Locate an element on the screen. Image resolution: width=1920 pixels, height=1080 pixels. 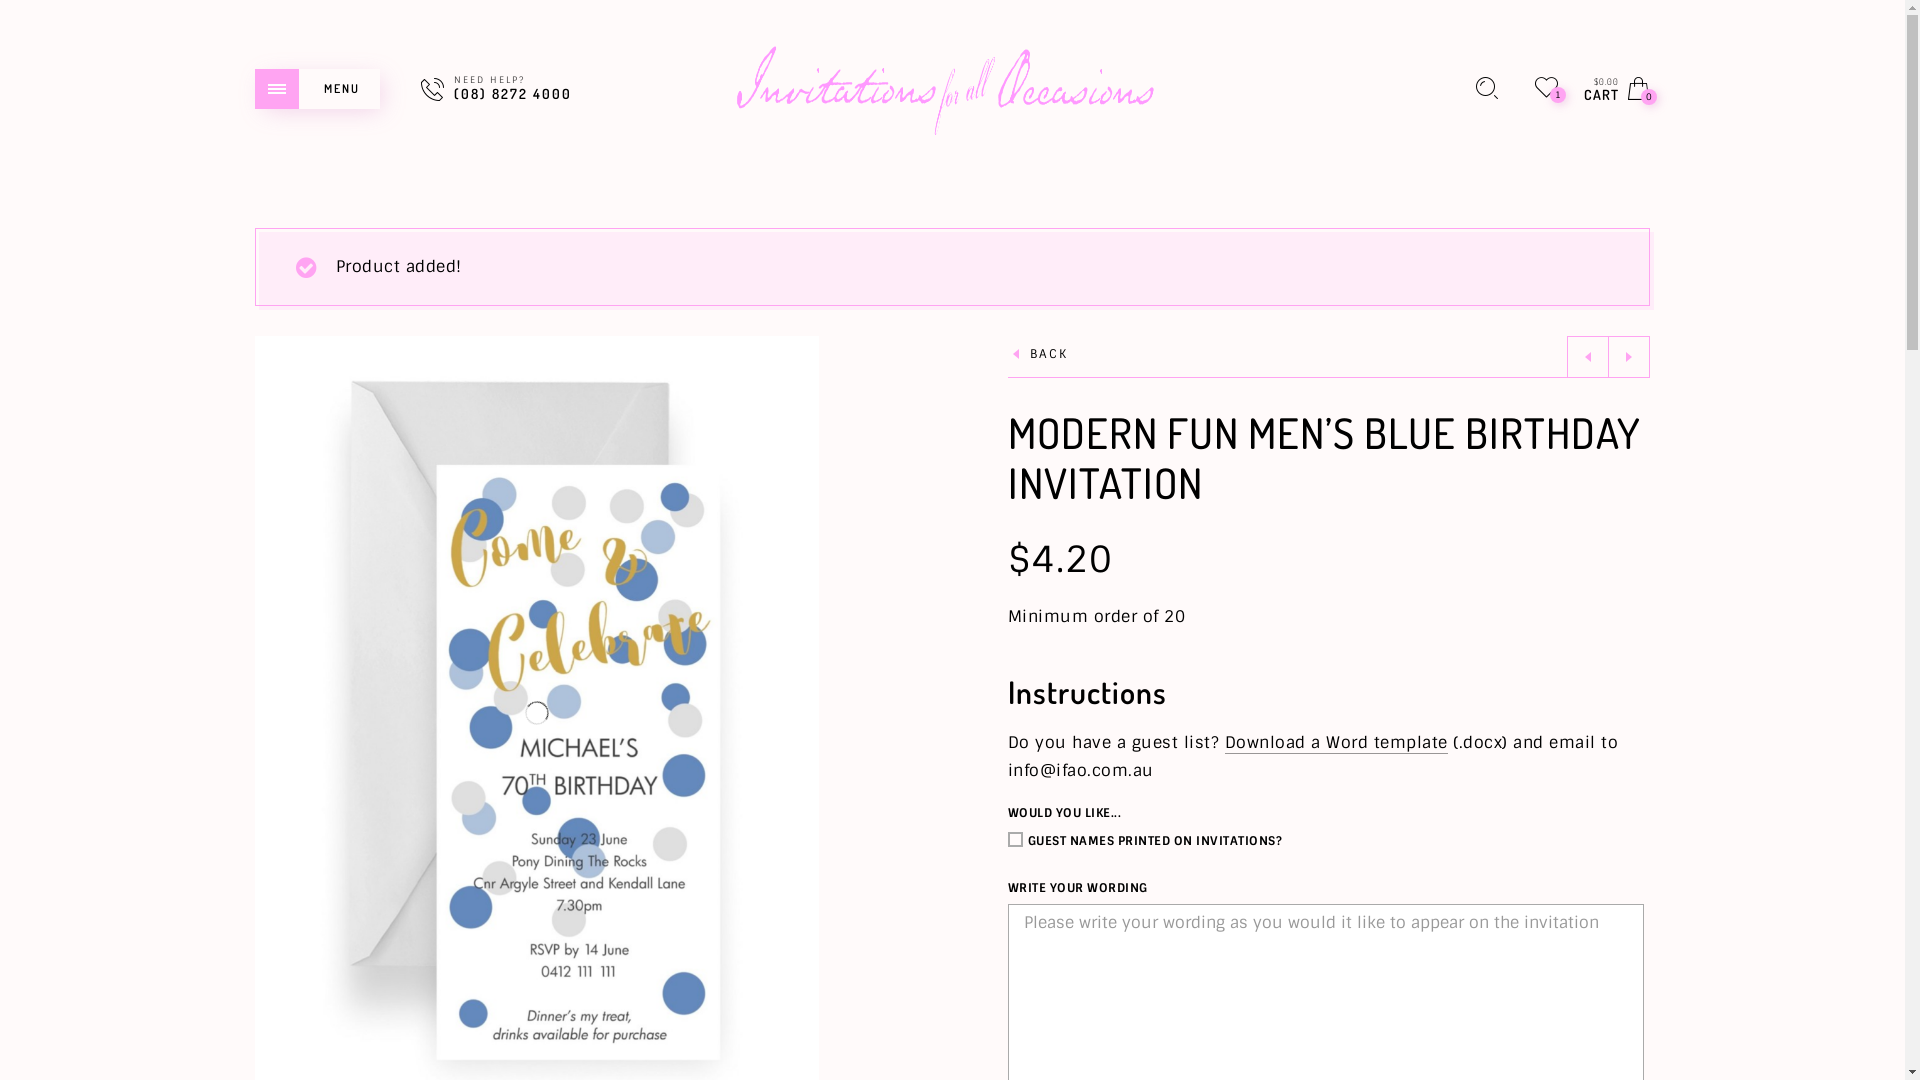
1 is located at coordinates (1546, 88).